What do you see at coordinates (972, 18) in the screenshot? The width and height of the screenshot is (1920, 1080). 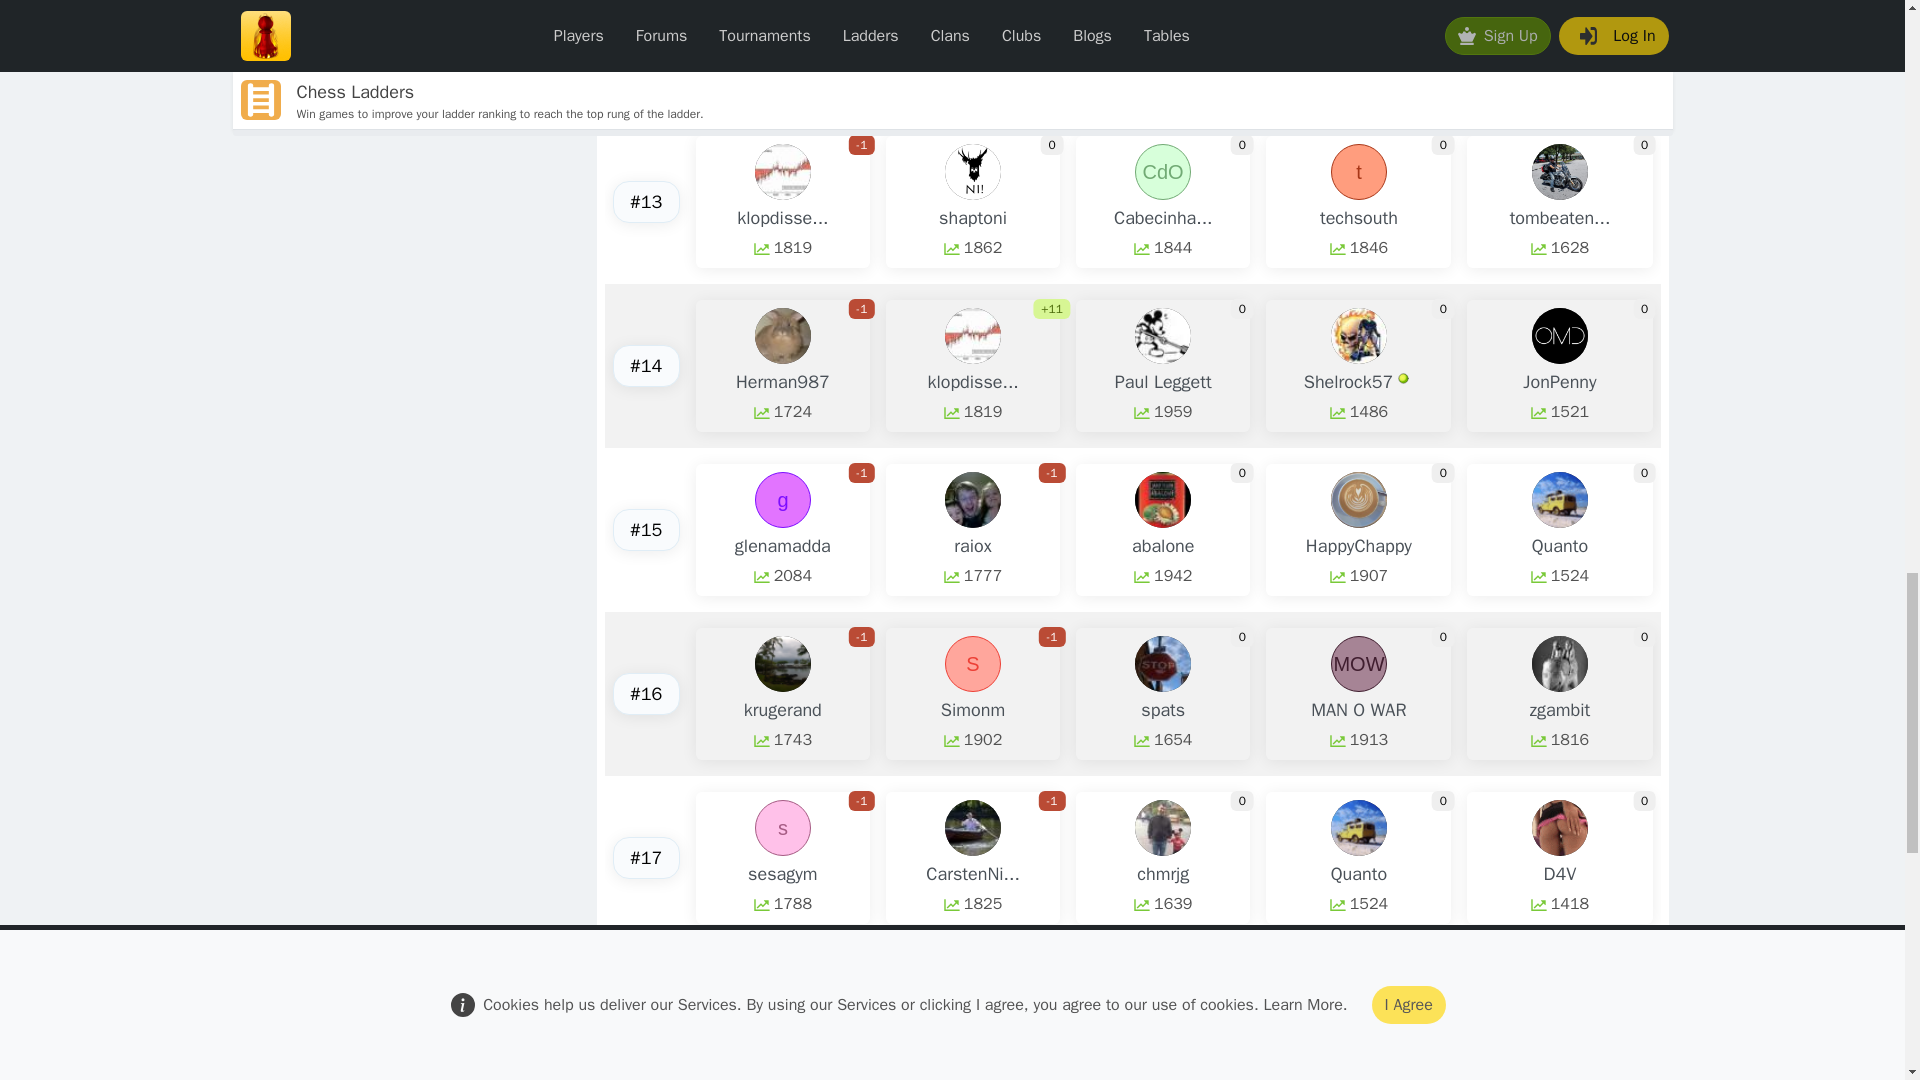 I see `s` at bounding box center [972, 18].